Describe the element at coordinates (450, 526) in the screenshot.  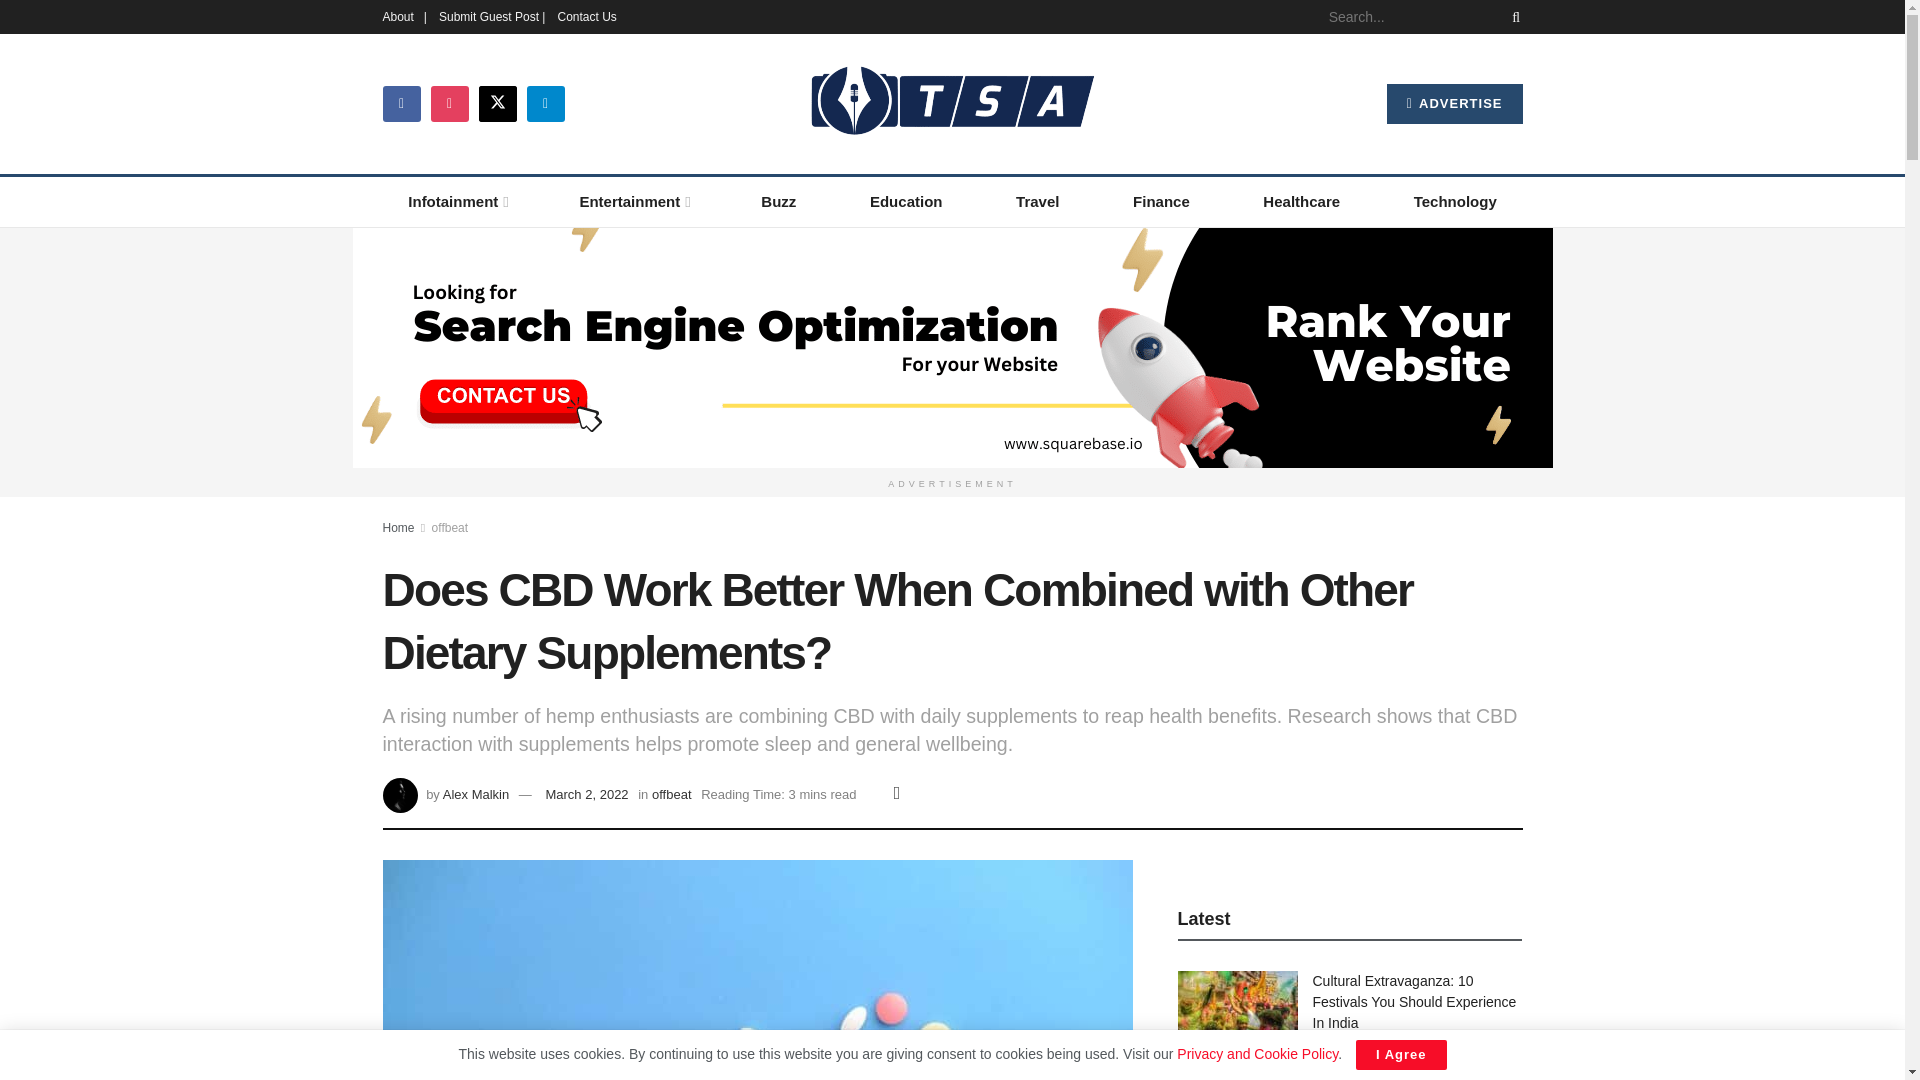
I see `offbeat` at that location.